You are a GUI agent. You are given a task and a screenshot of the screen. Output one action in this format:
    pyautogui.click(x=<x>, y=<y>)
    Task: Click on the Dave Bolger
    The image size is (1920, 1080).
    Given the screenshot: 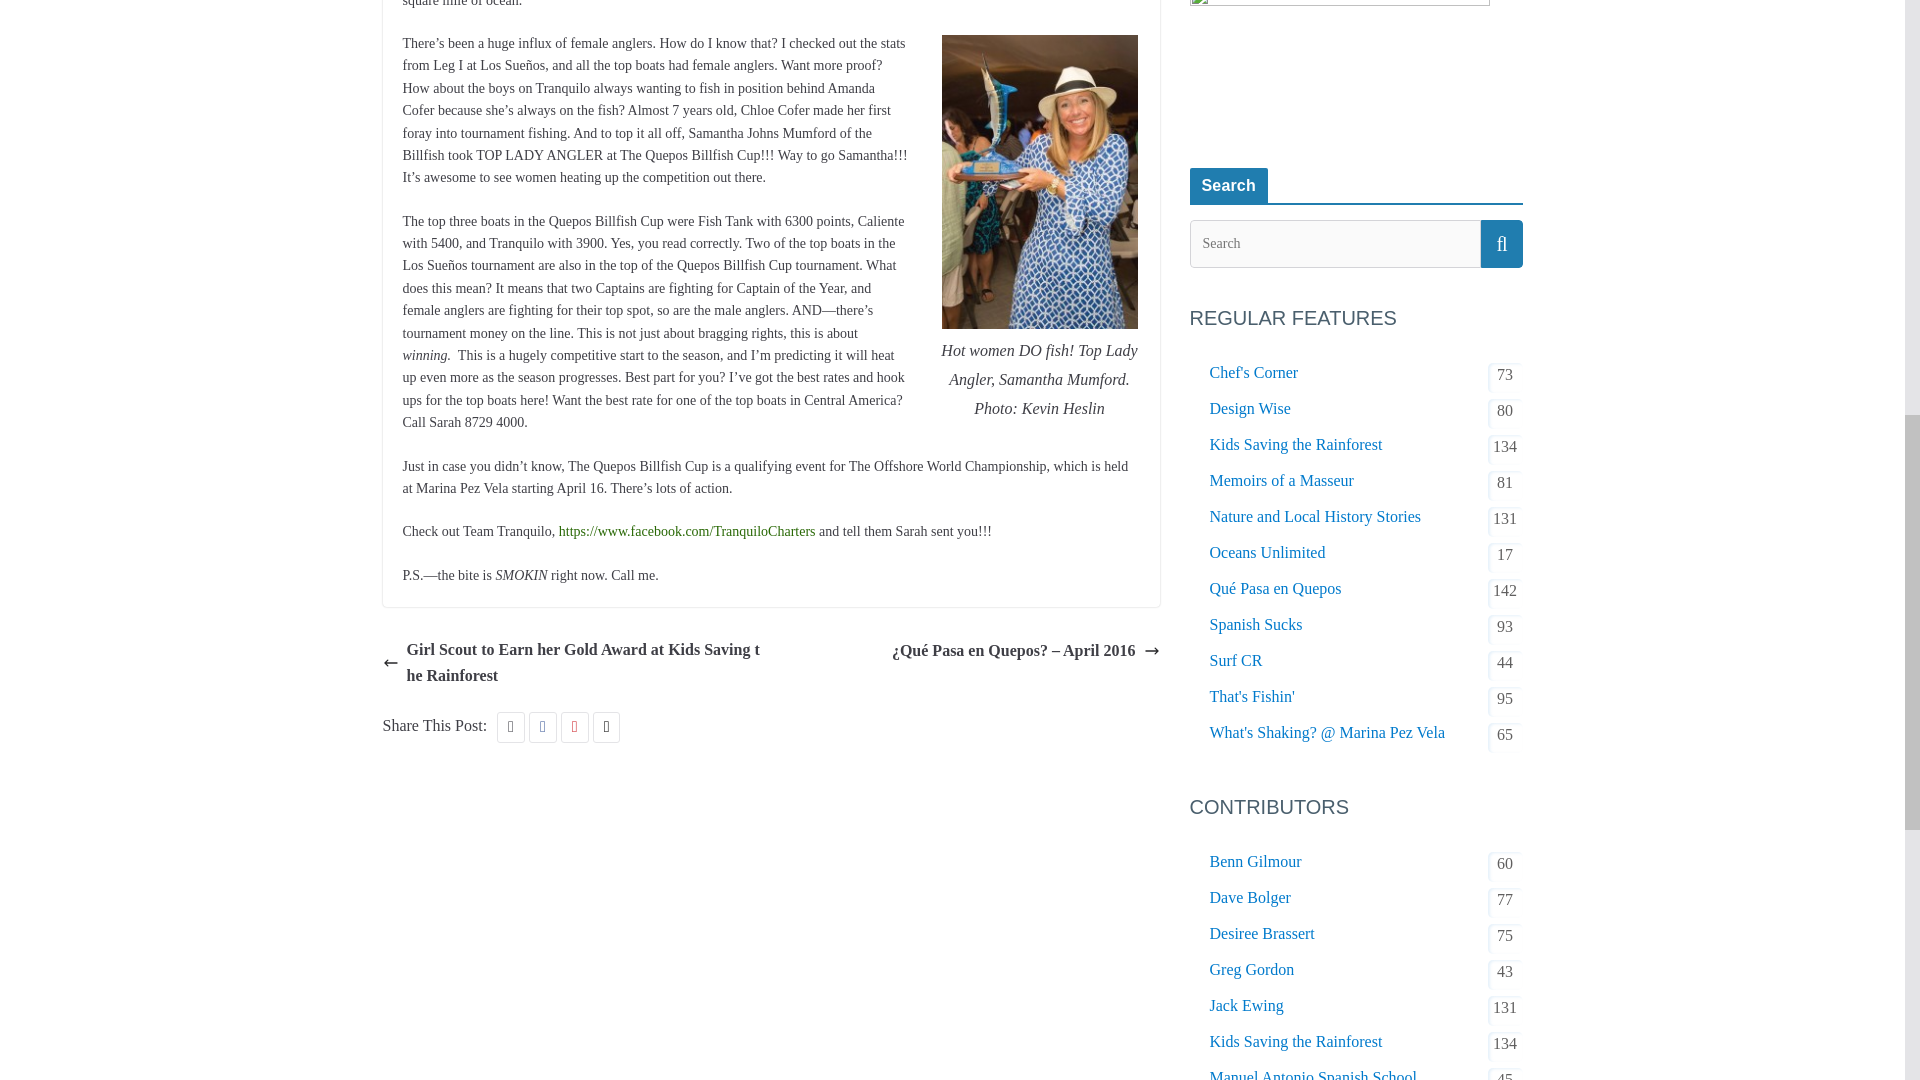 What is the action you would take?
    pyautogui.click(x=1250, y=898)
    